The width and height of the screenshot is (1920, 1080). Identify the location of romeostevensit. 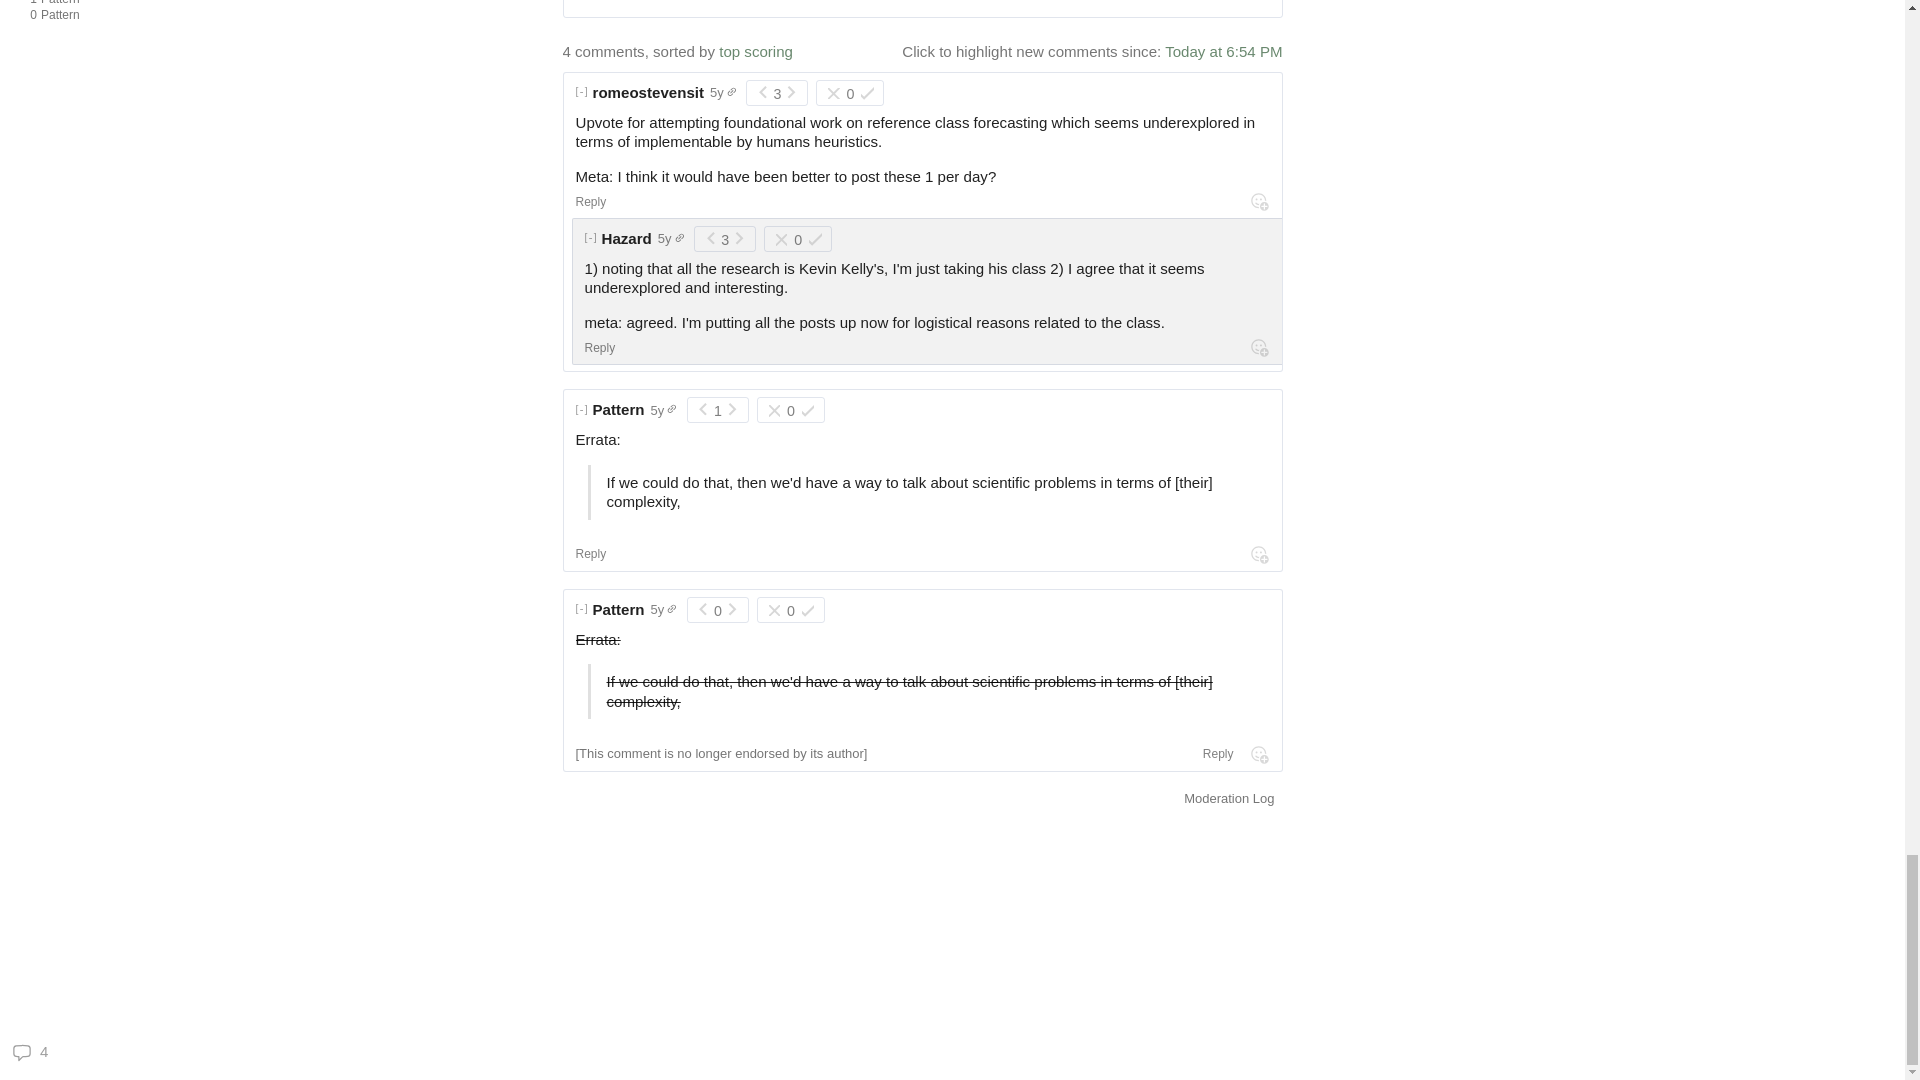
(144, 16).